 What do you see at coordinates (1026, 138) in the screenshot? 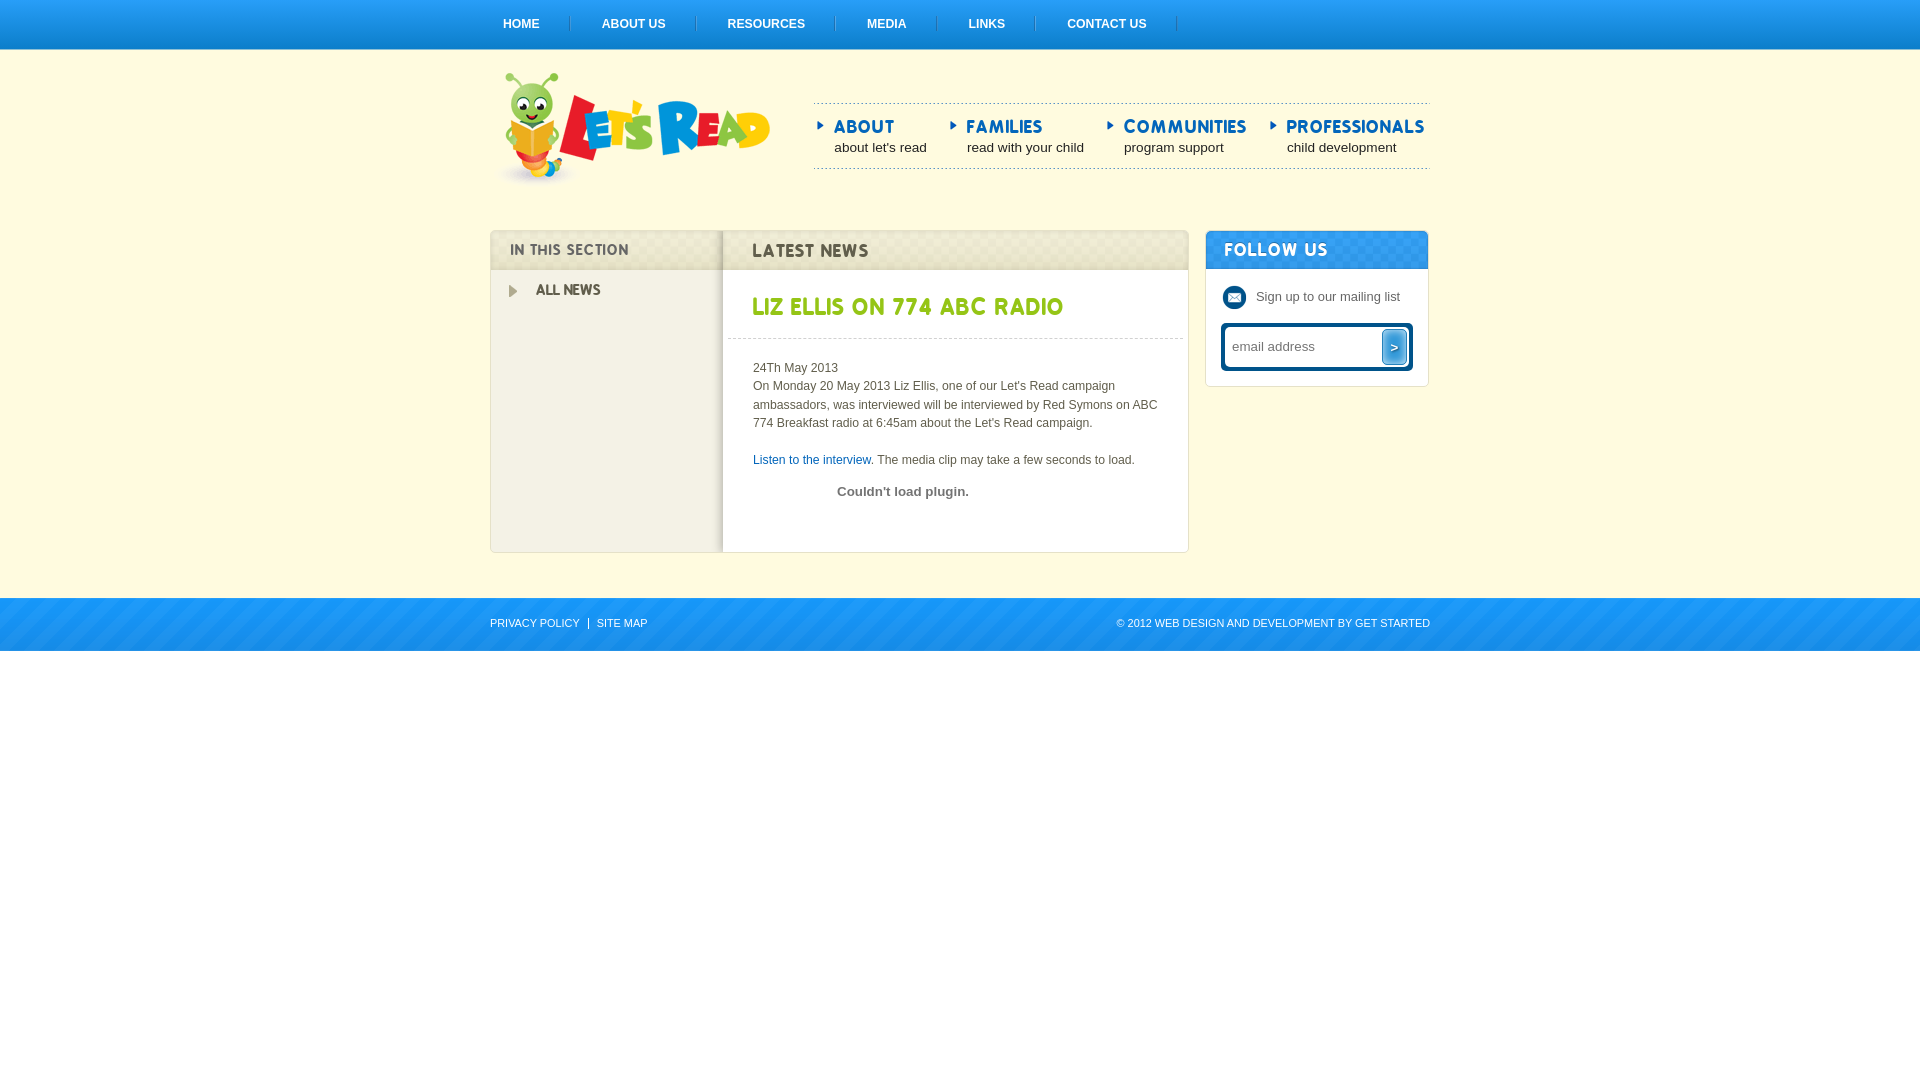
I see `FAMILIES
read with your child` at bounding box center [1026, 138].